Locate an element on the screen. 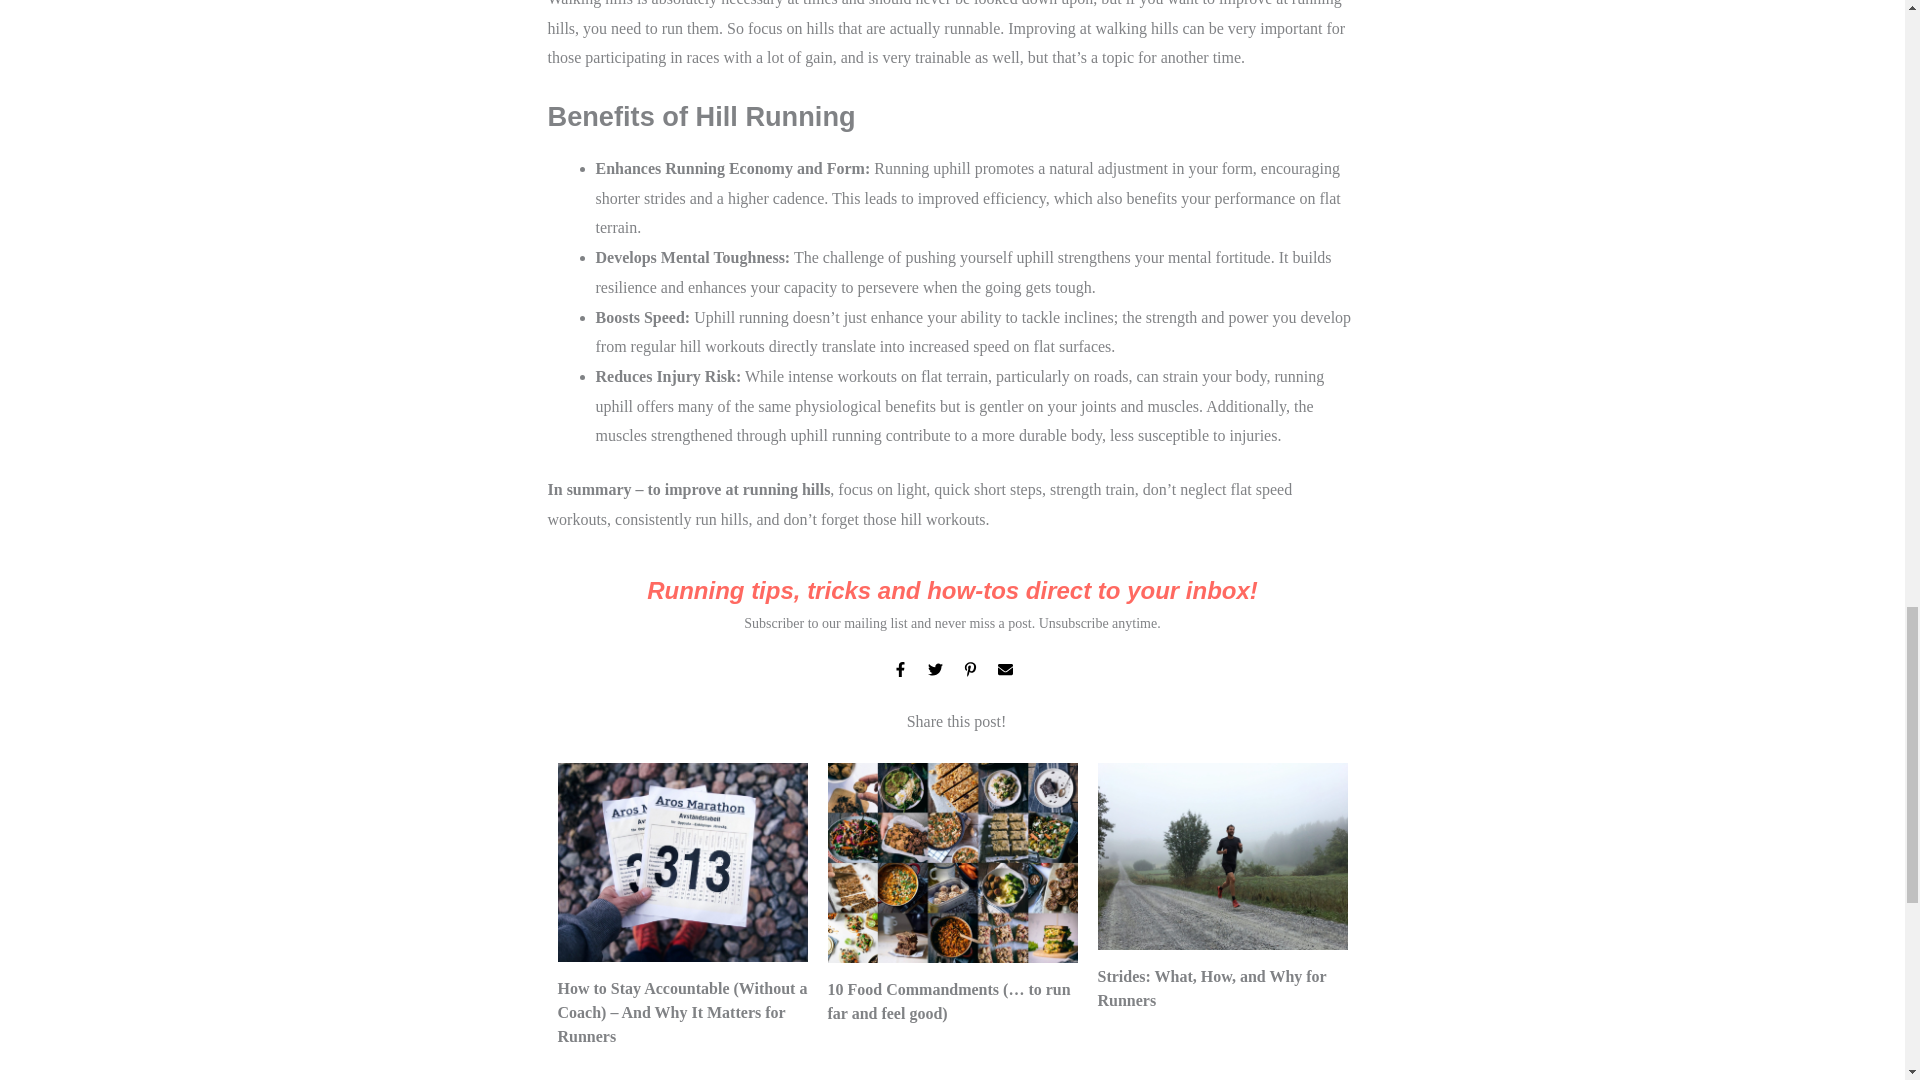 This screenshot has height=1080, width=1920. Strides: What, How, and Why for Runners is located at coordinates (1212, 988).